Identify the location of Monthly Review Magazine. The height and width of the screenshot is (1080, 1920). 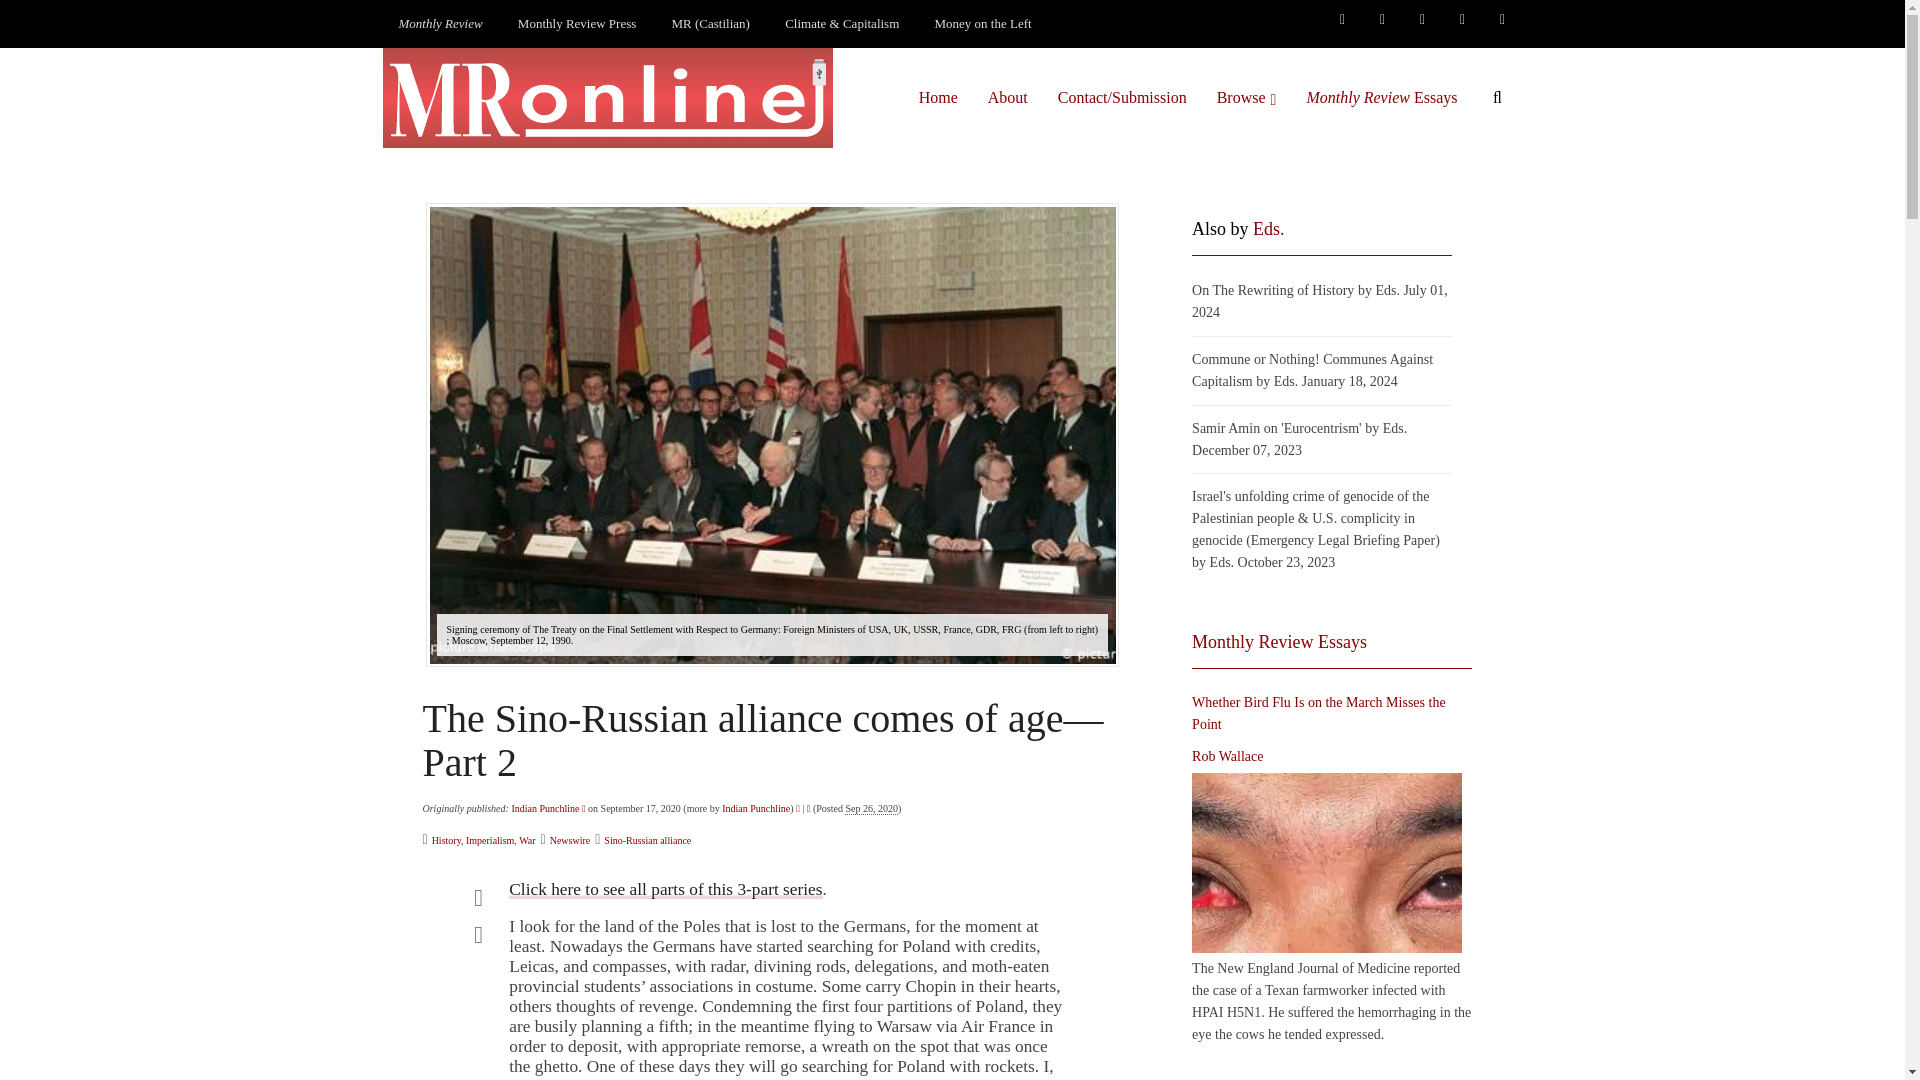
(440, 24).